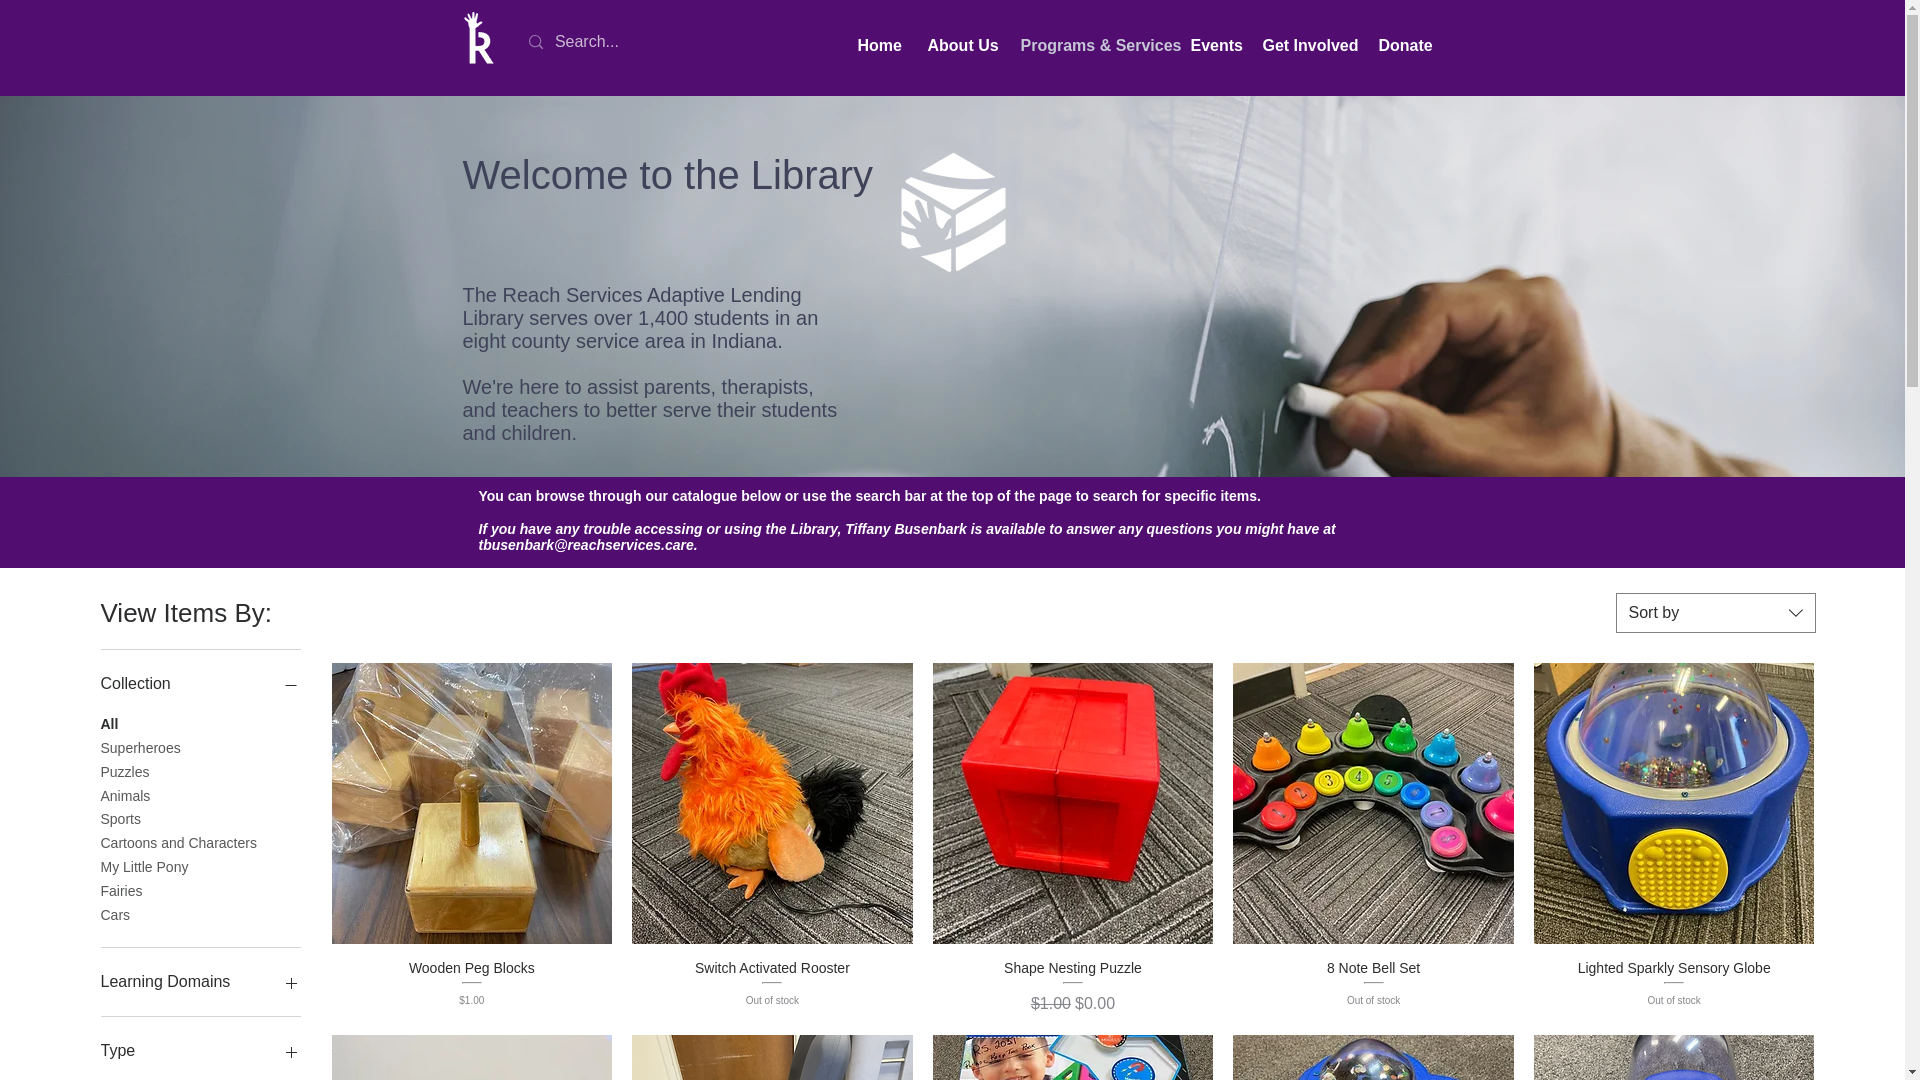  I want to click on About Us, so click(958, 46).